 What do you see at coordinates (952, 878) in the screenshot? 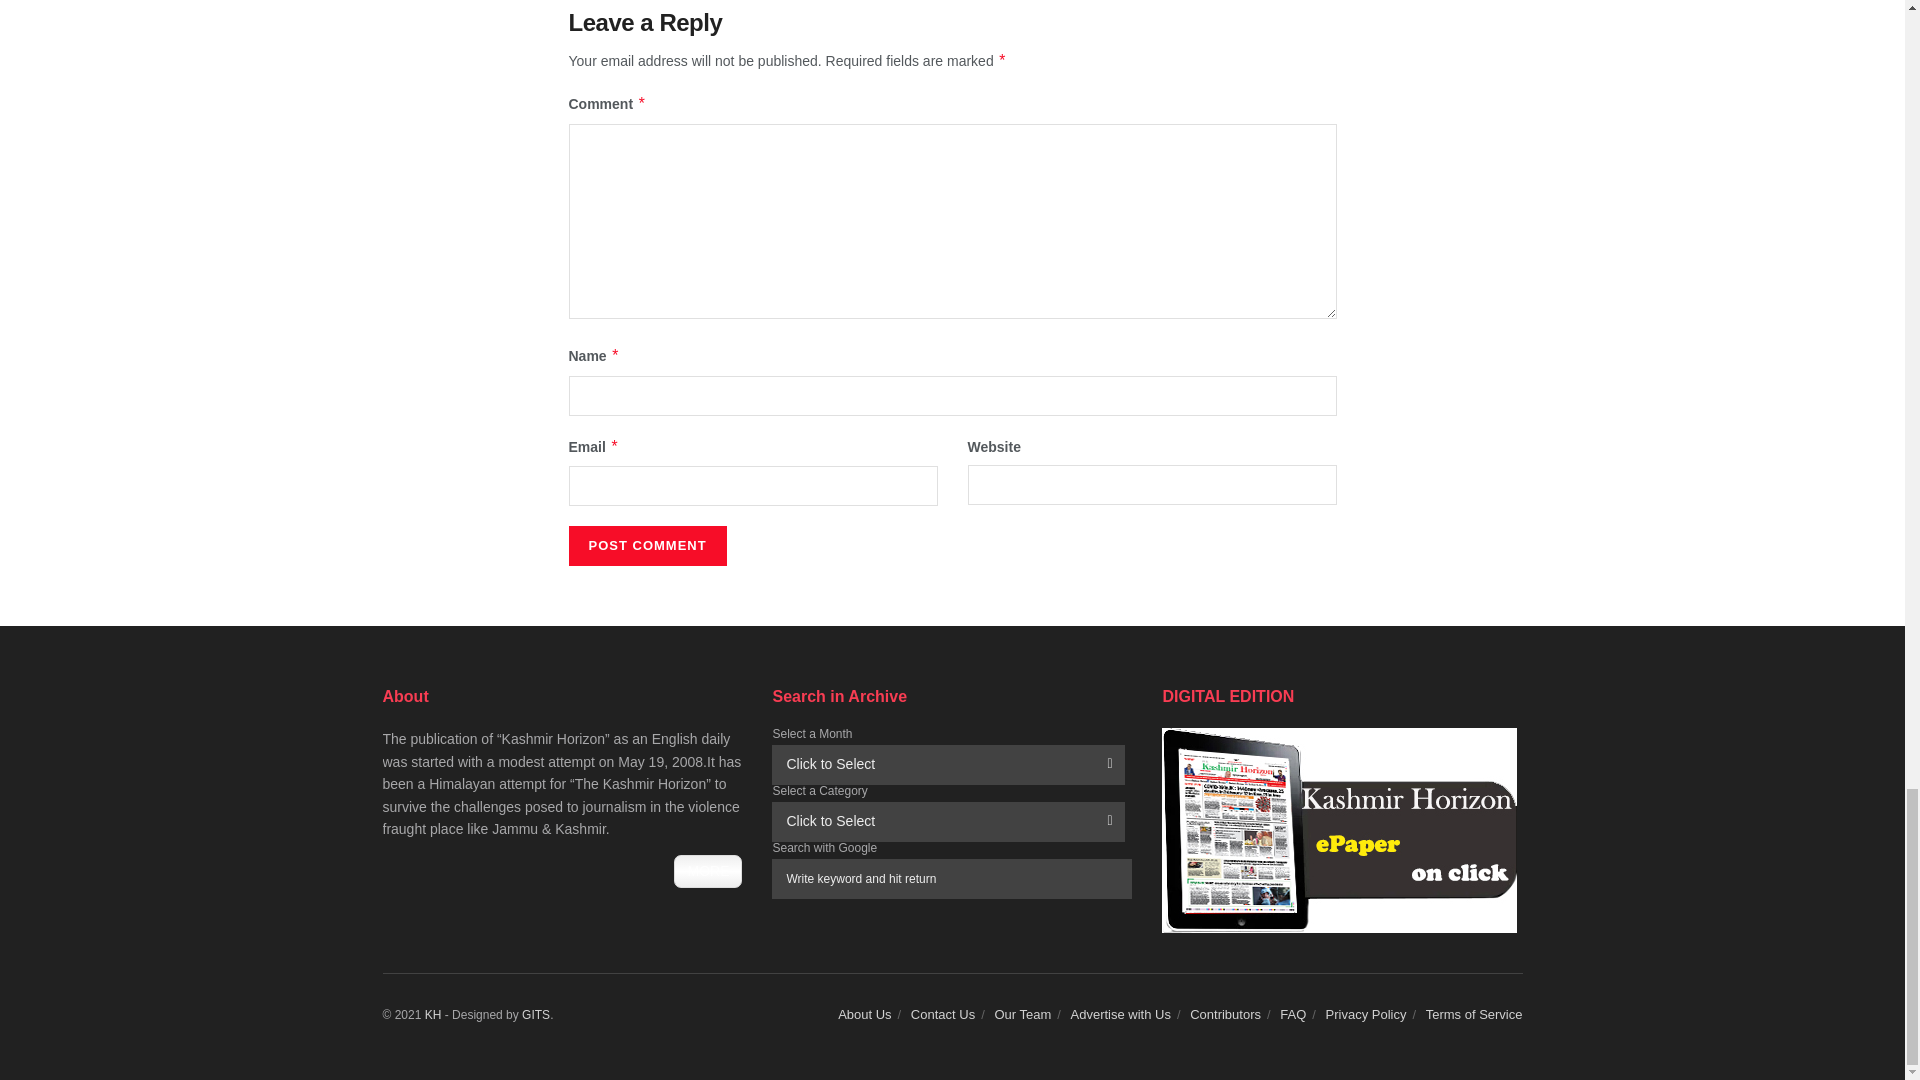
I see `Write keyword and hit return` at bounding box center [952, 878].